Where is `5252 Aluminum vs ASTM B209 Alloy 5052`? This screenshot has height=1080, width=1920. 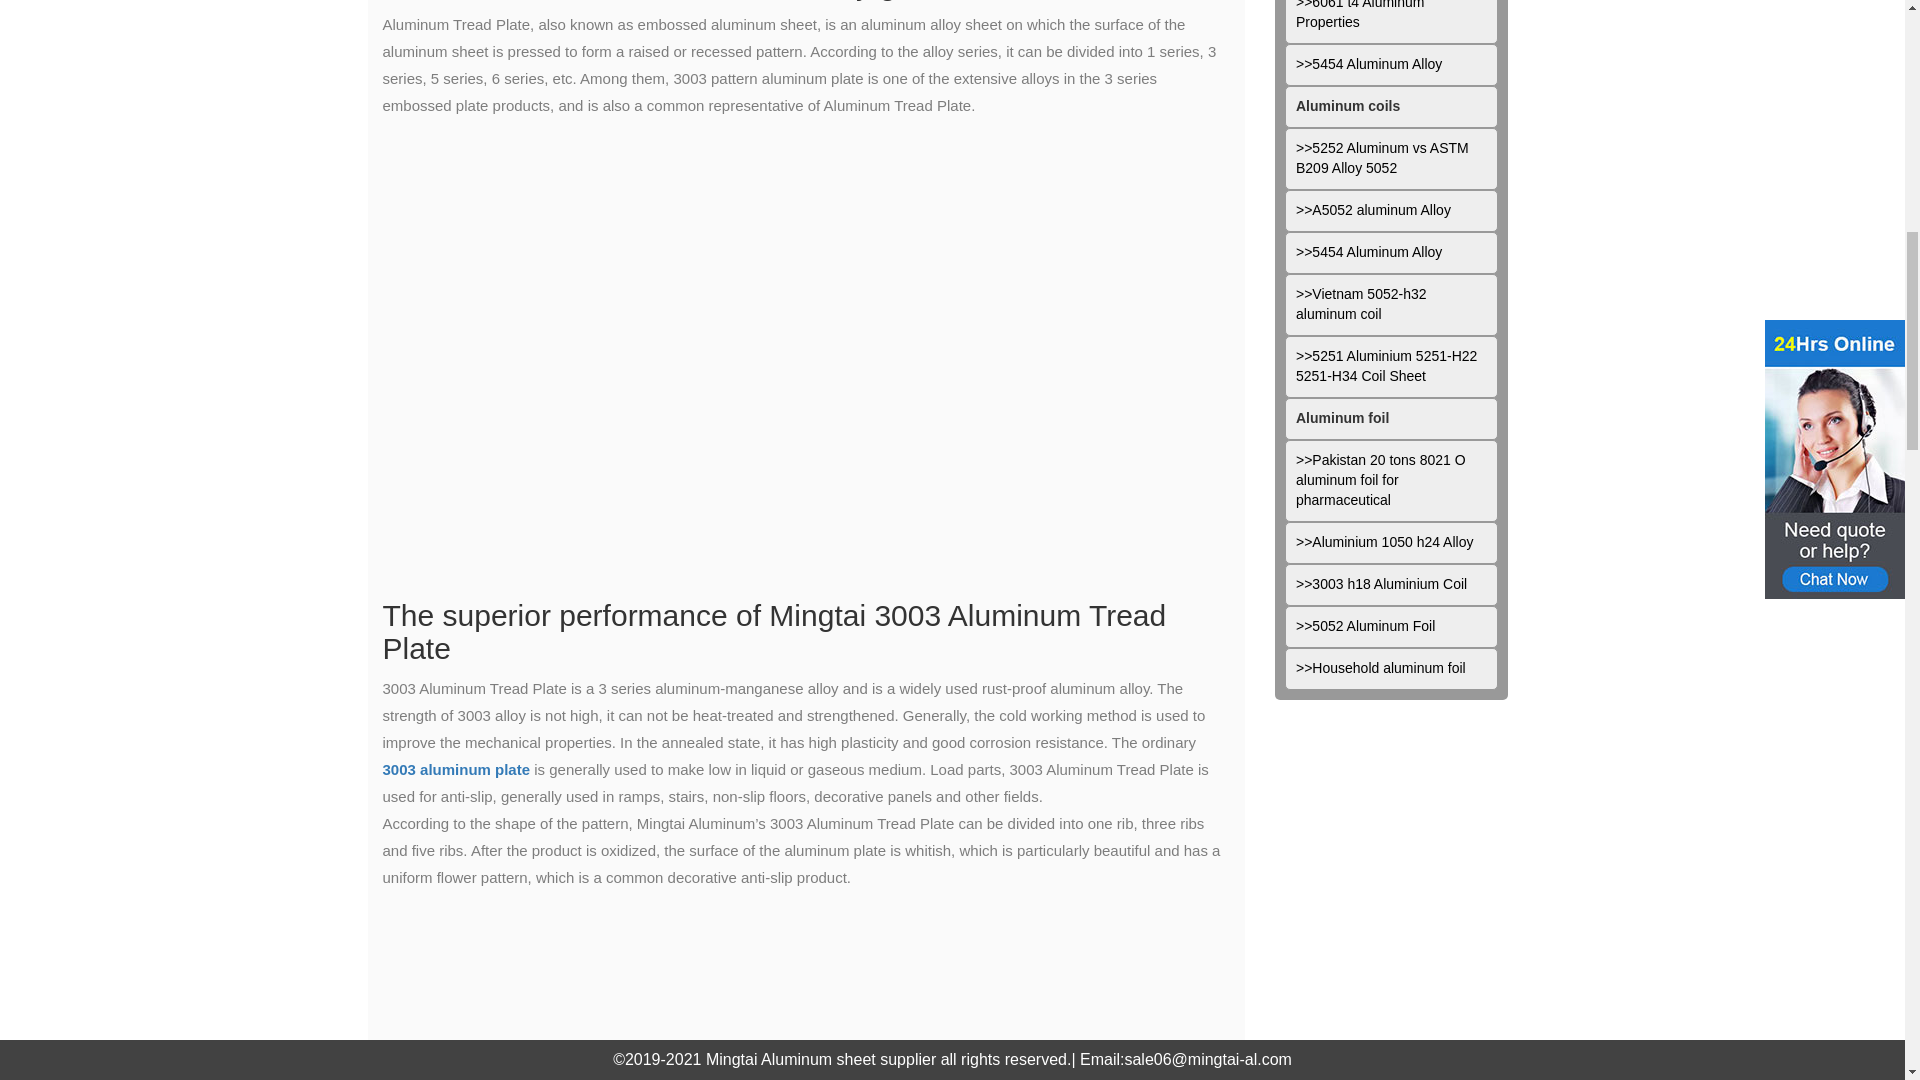
5252 Aluminum vs ASTM B209 Alloy 5052 is located at coordinates (1390, 159).